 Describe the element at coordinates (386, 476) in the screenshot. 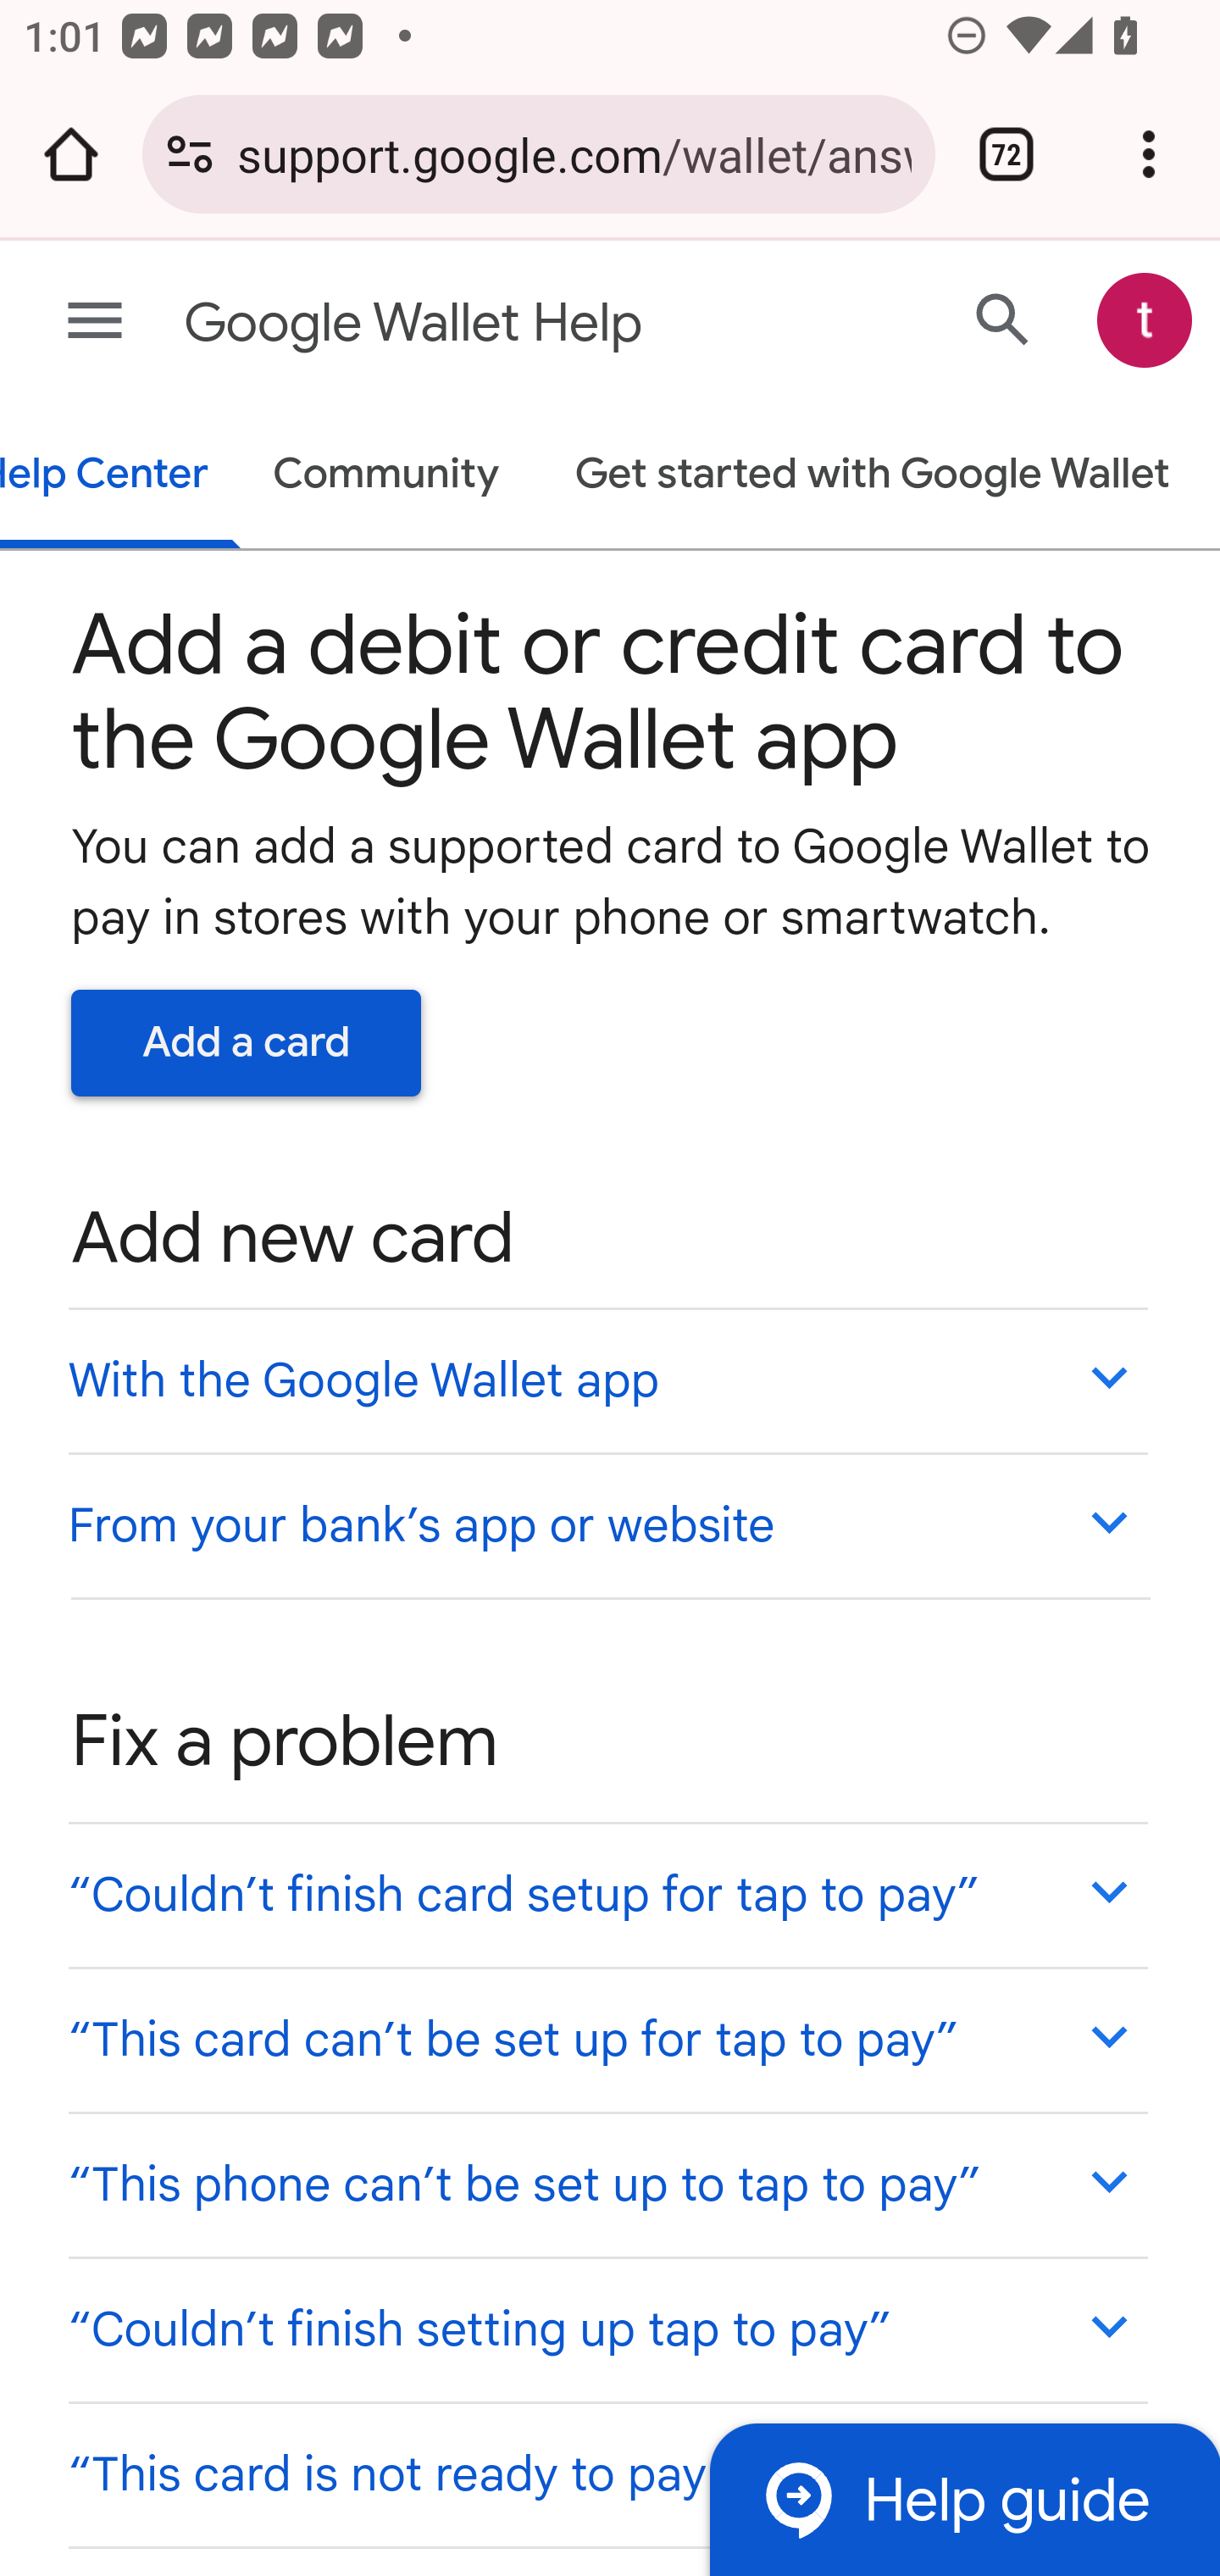

I see `Community` at that location.